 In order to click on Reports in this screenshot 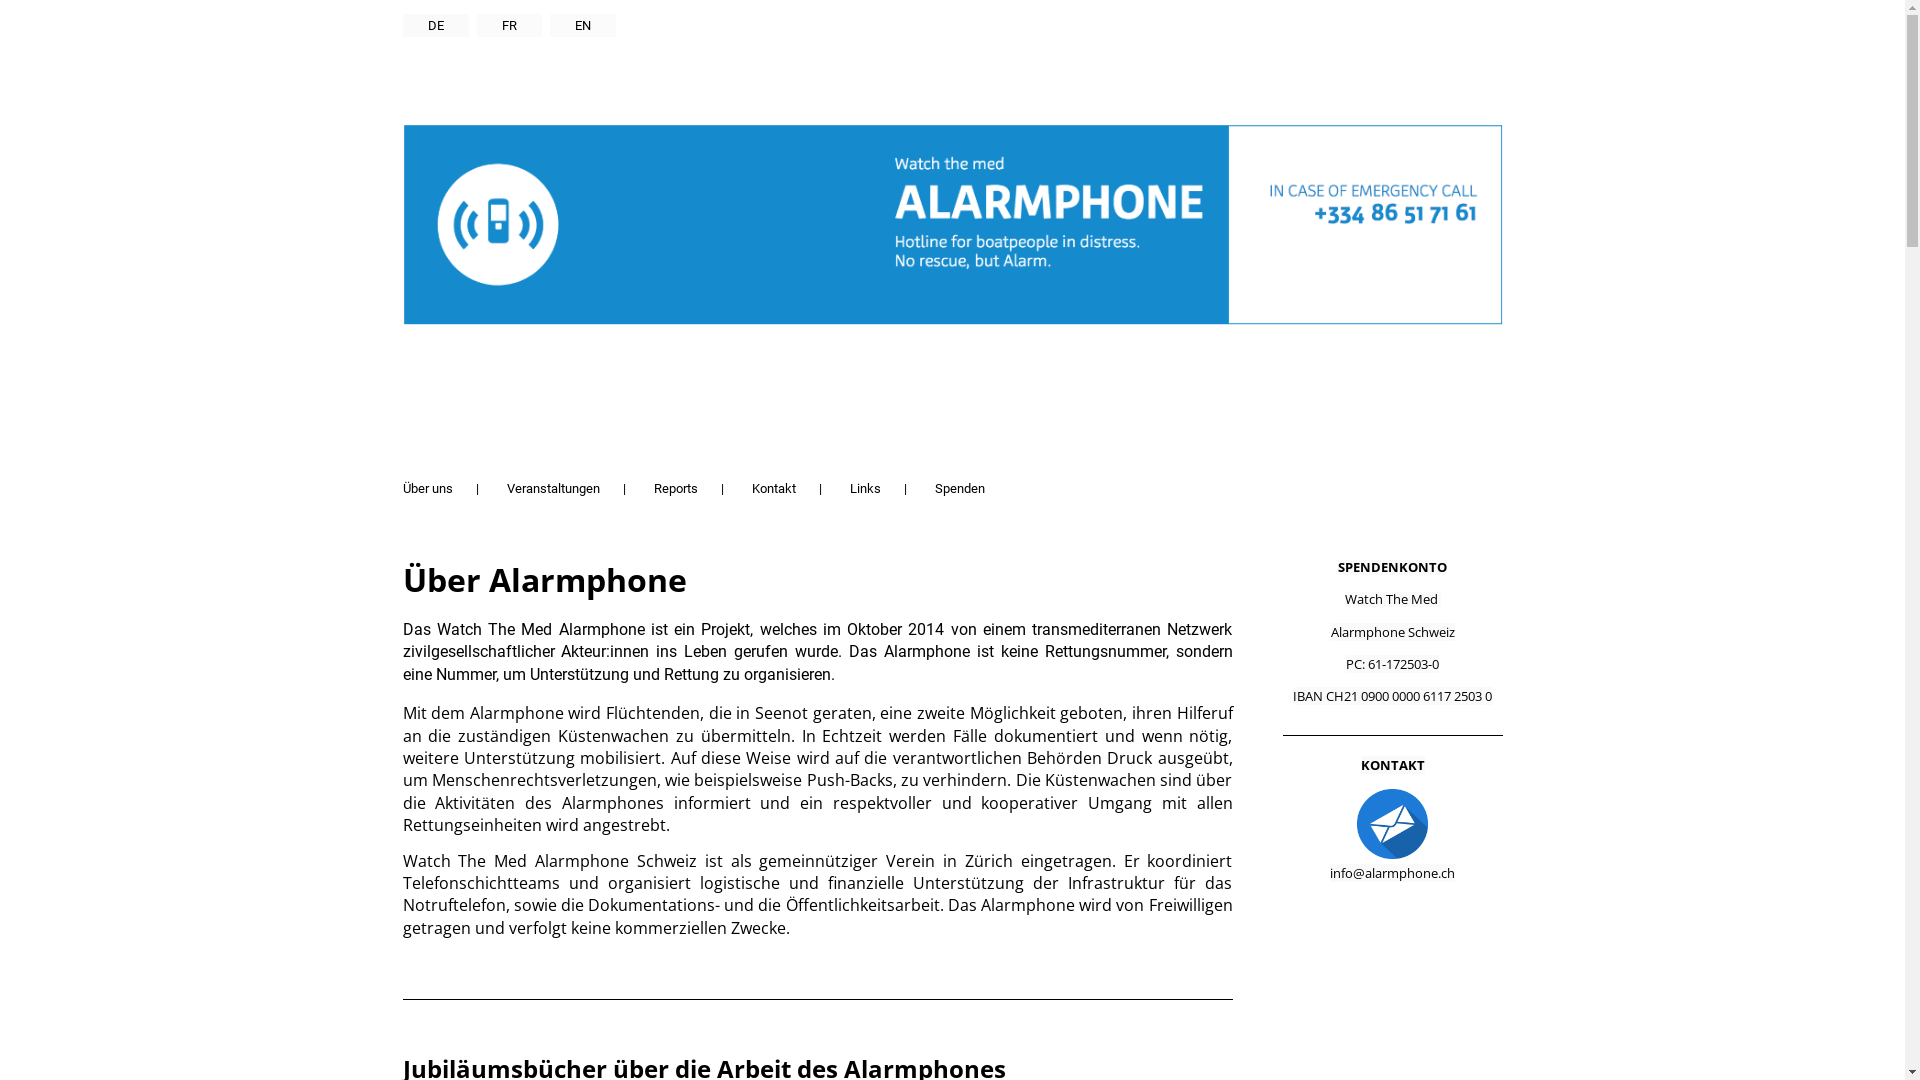, I will do `click(676, 488)`.